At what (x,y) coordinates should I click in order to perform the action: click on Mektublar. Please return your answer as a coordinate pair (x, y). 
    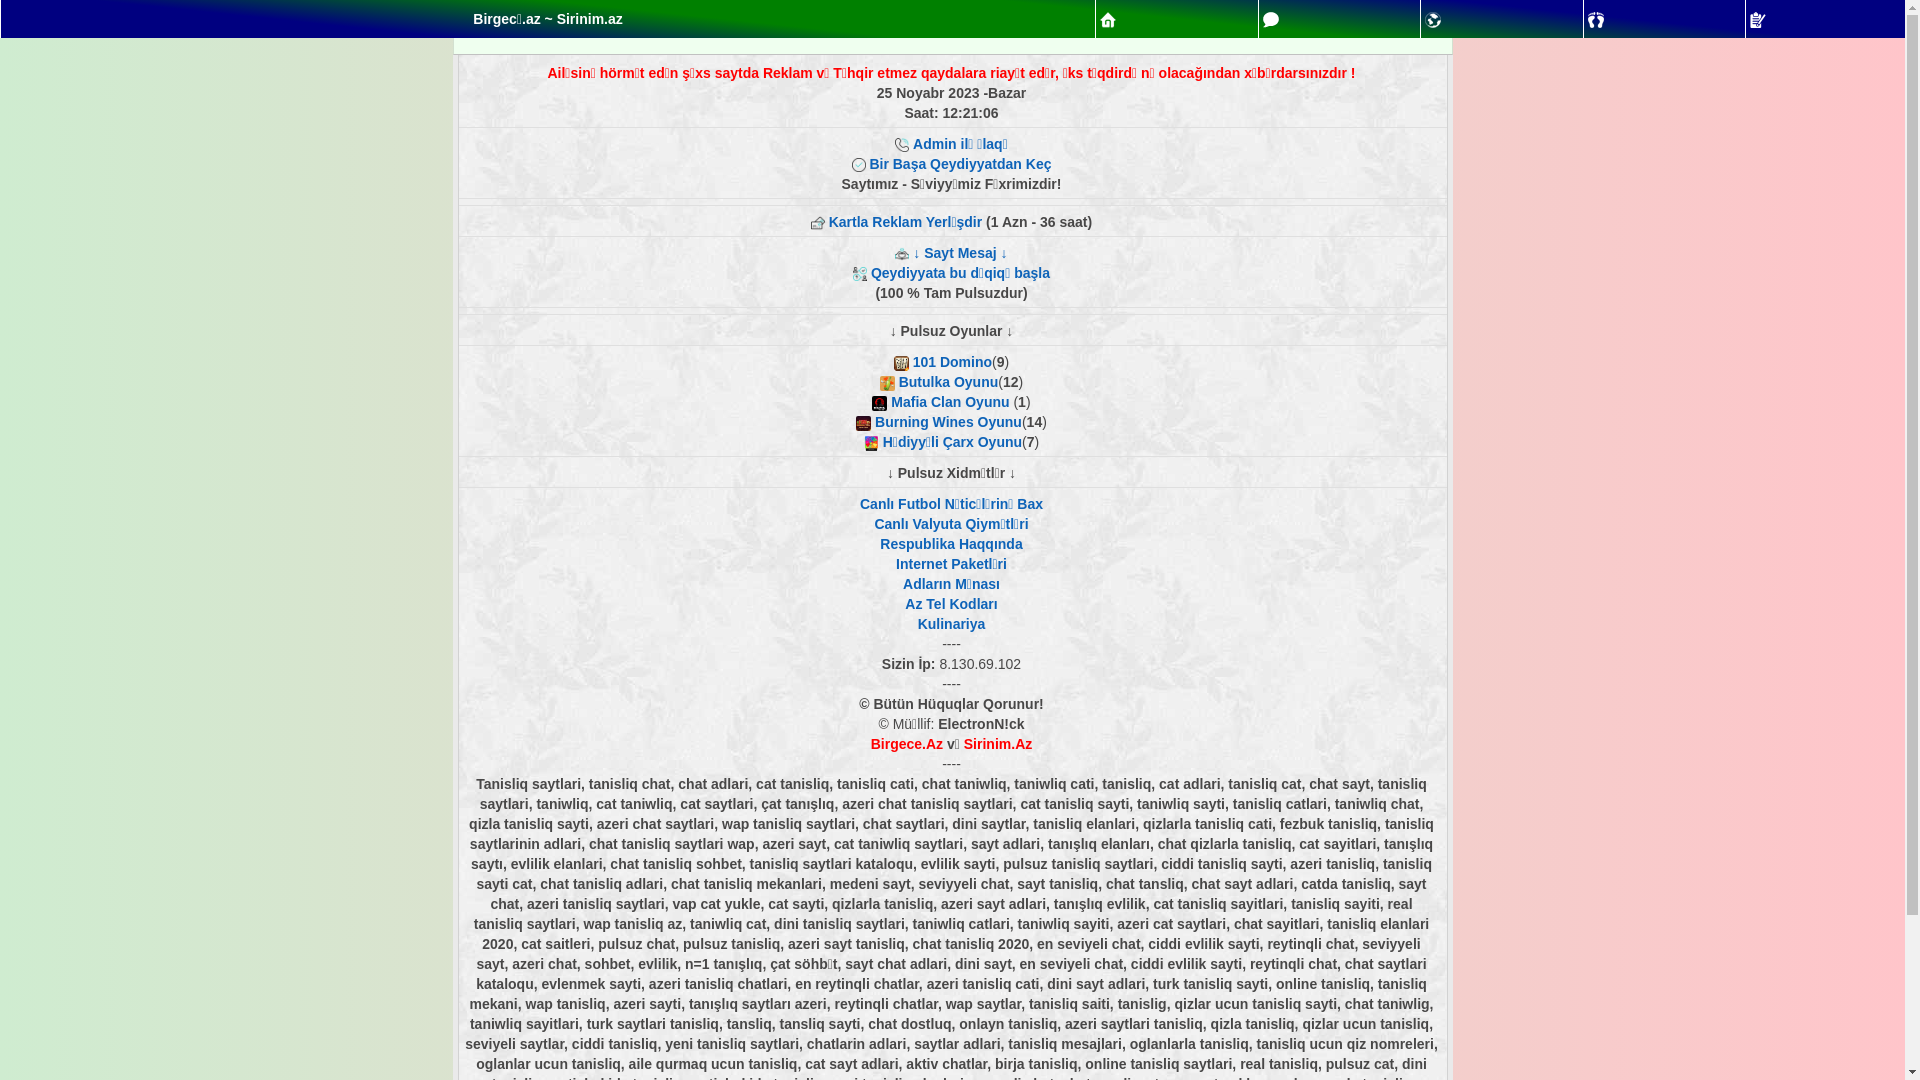
    Looking at the image, I should click on (1433, 20).